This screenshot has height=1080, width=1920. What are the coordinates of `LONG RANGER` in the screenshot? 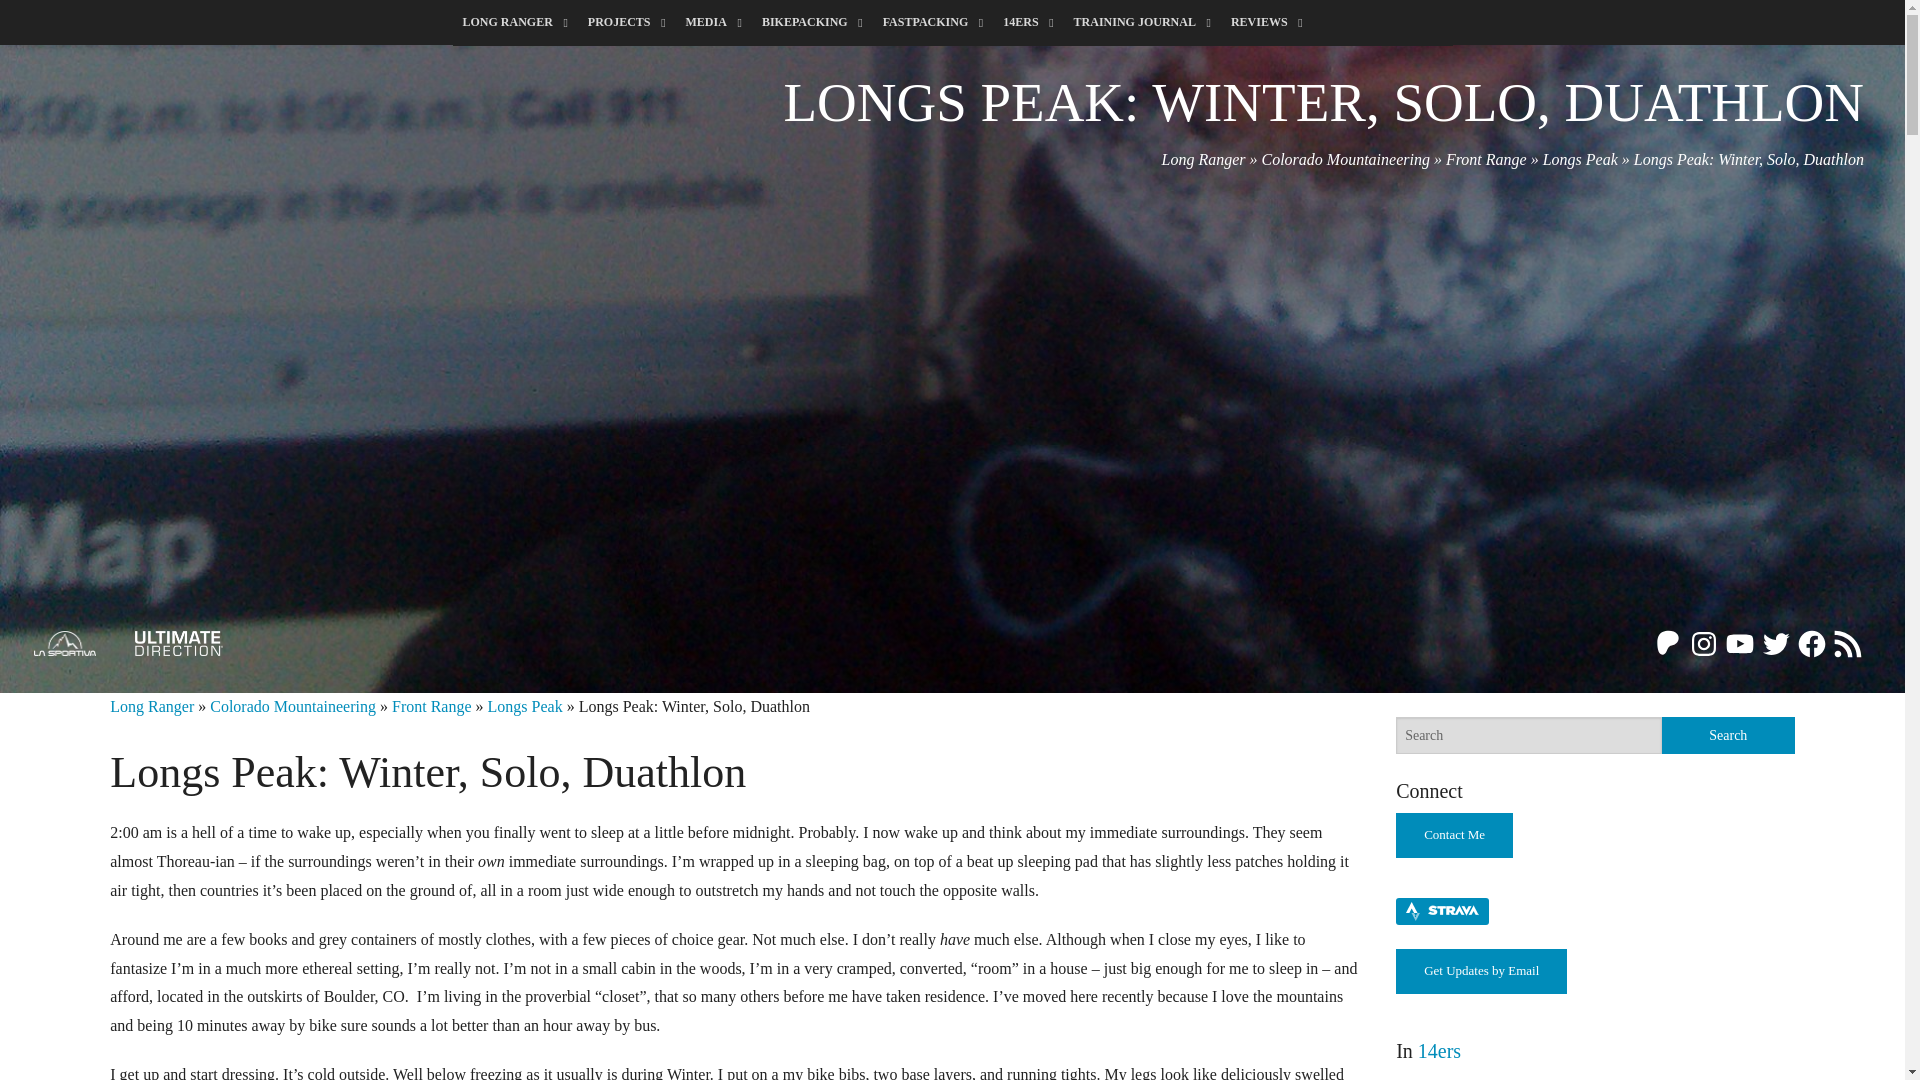 It's located at (514, 23).